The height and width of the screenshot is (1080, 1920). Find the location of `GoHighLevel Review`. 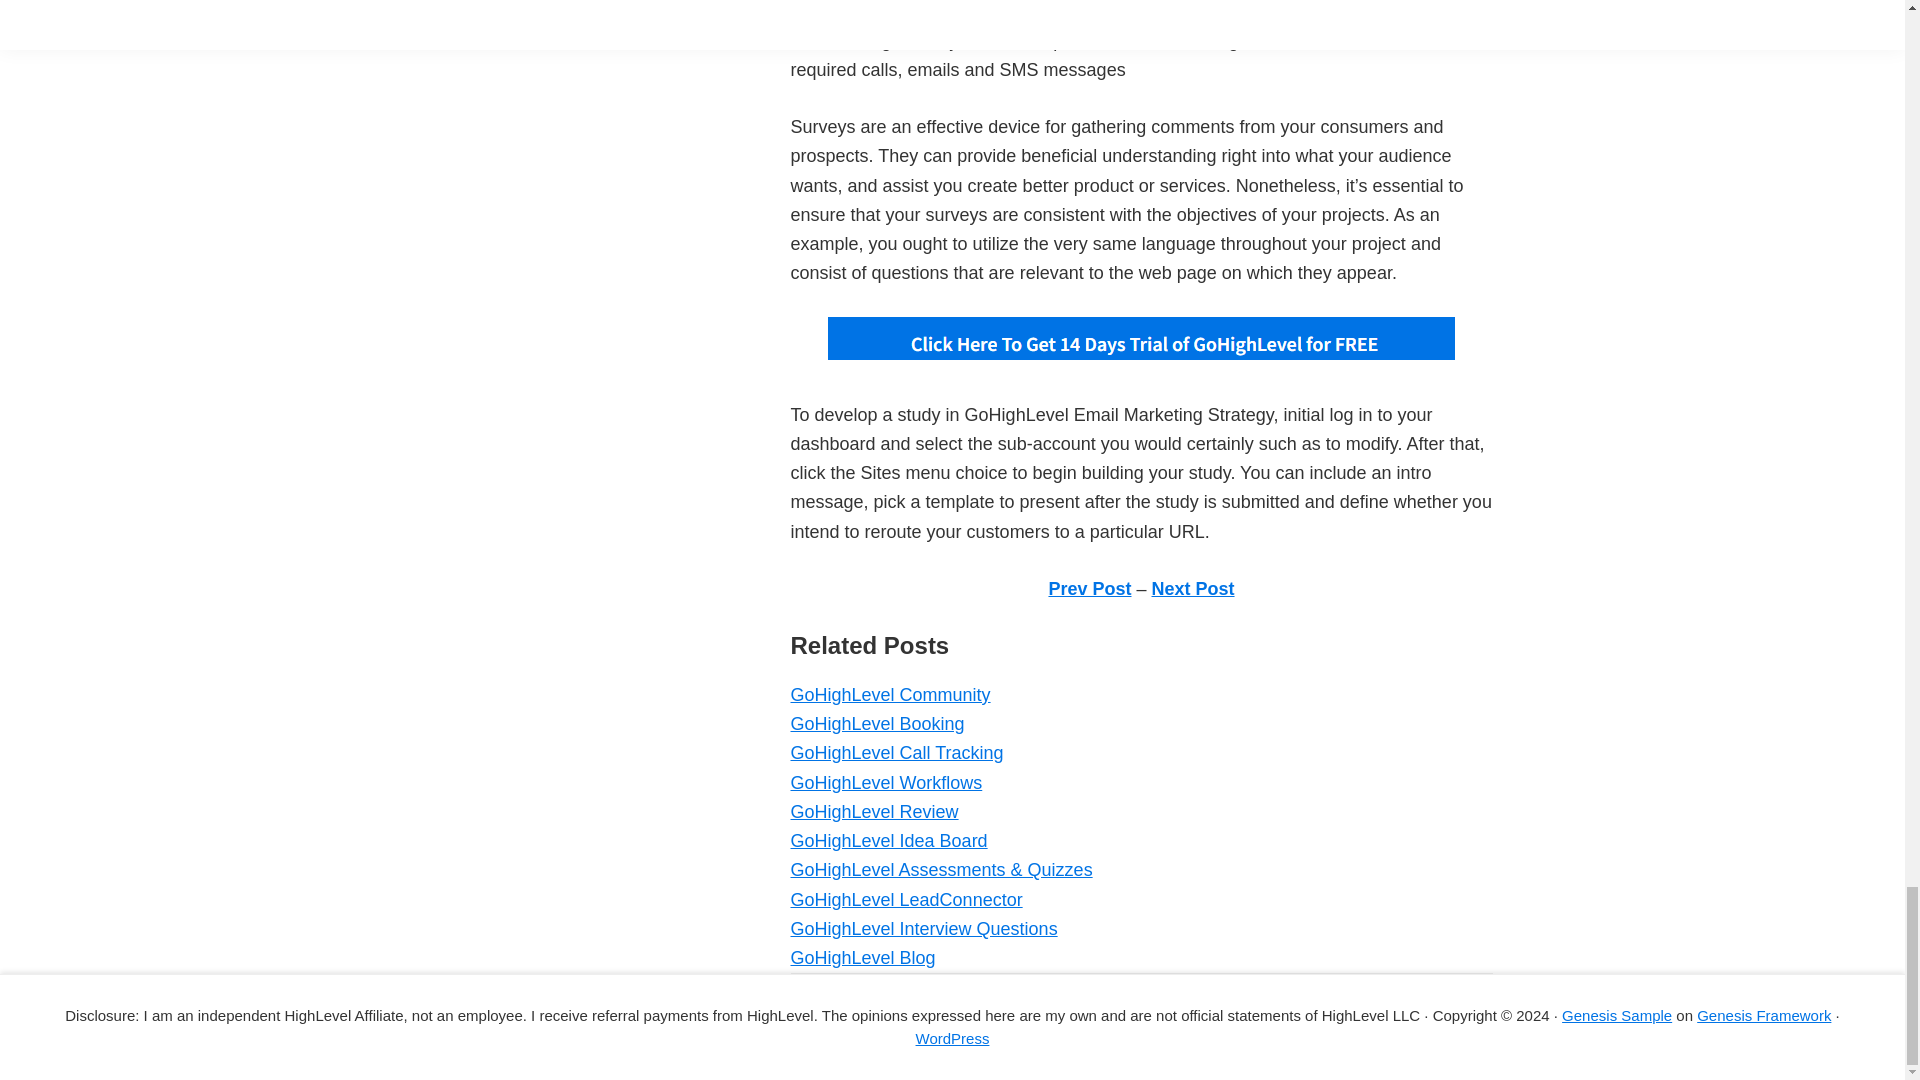

GoHighLevel Review is located at coordinates (874, 812).